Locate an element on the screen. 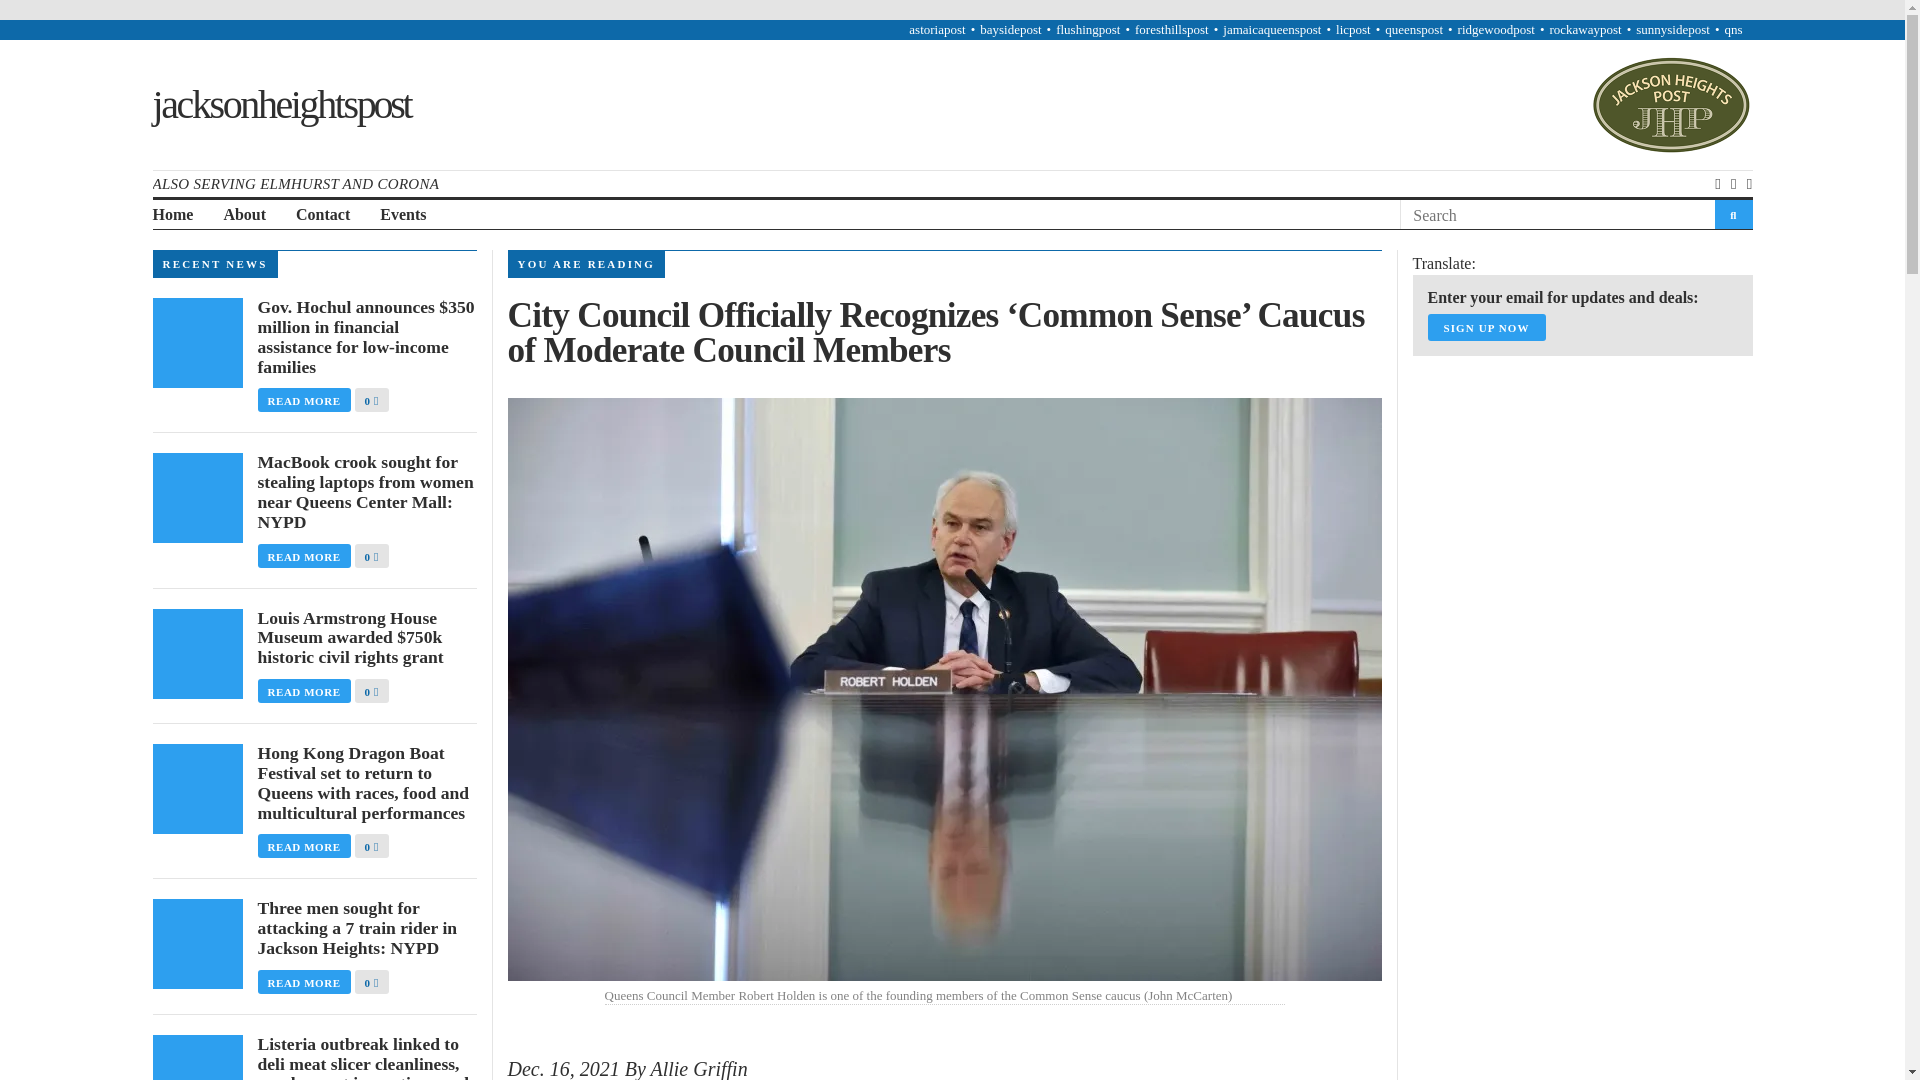 Image resolution: width=1920 pixels, height=1080 pixels. qns is located at coordinates (1732, 28).